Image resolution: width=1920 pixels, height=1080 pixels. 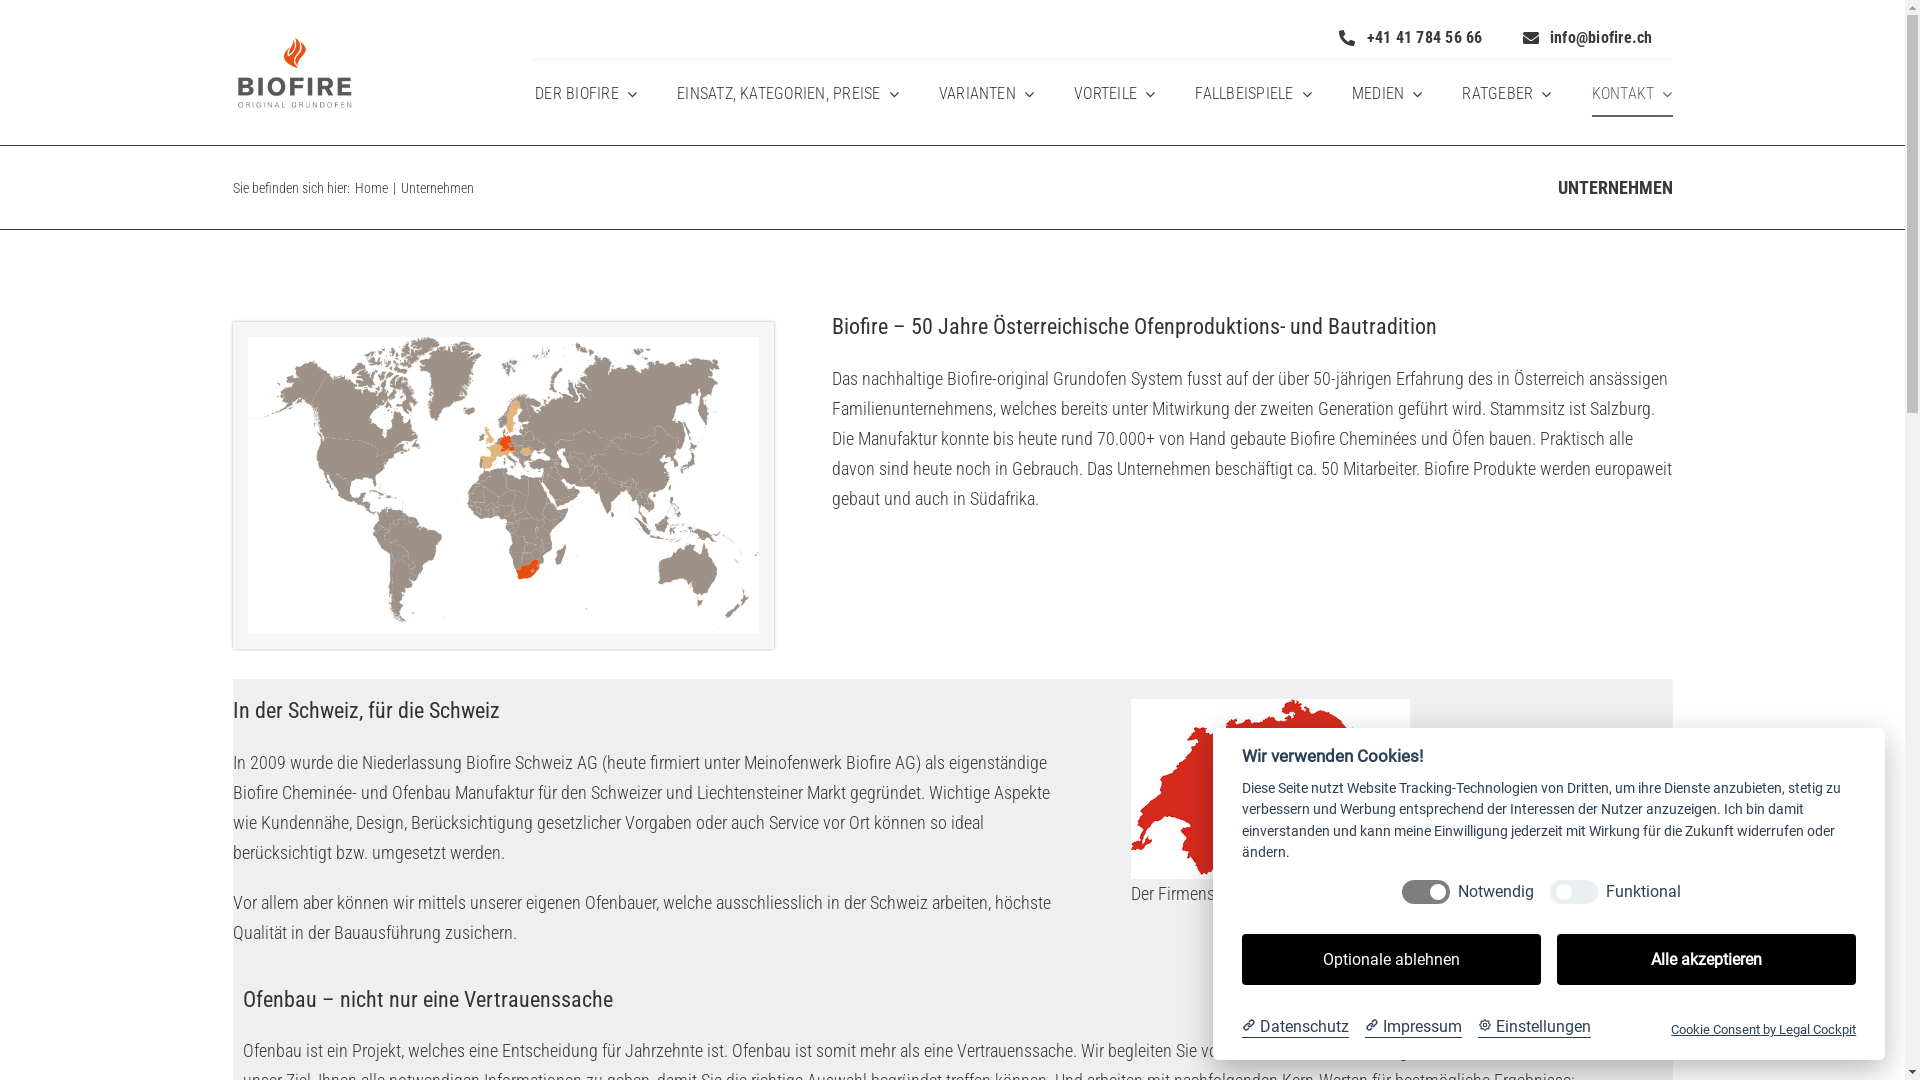 What do you see at coordinates (1253, 94) in the screenshot?
I see `FALLBEISPIELE` at bounding box center [1253, 94].